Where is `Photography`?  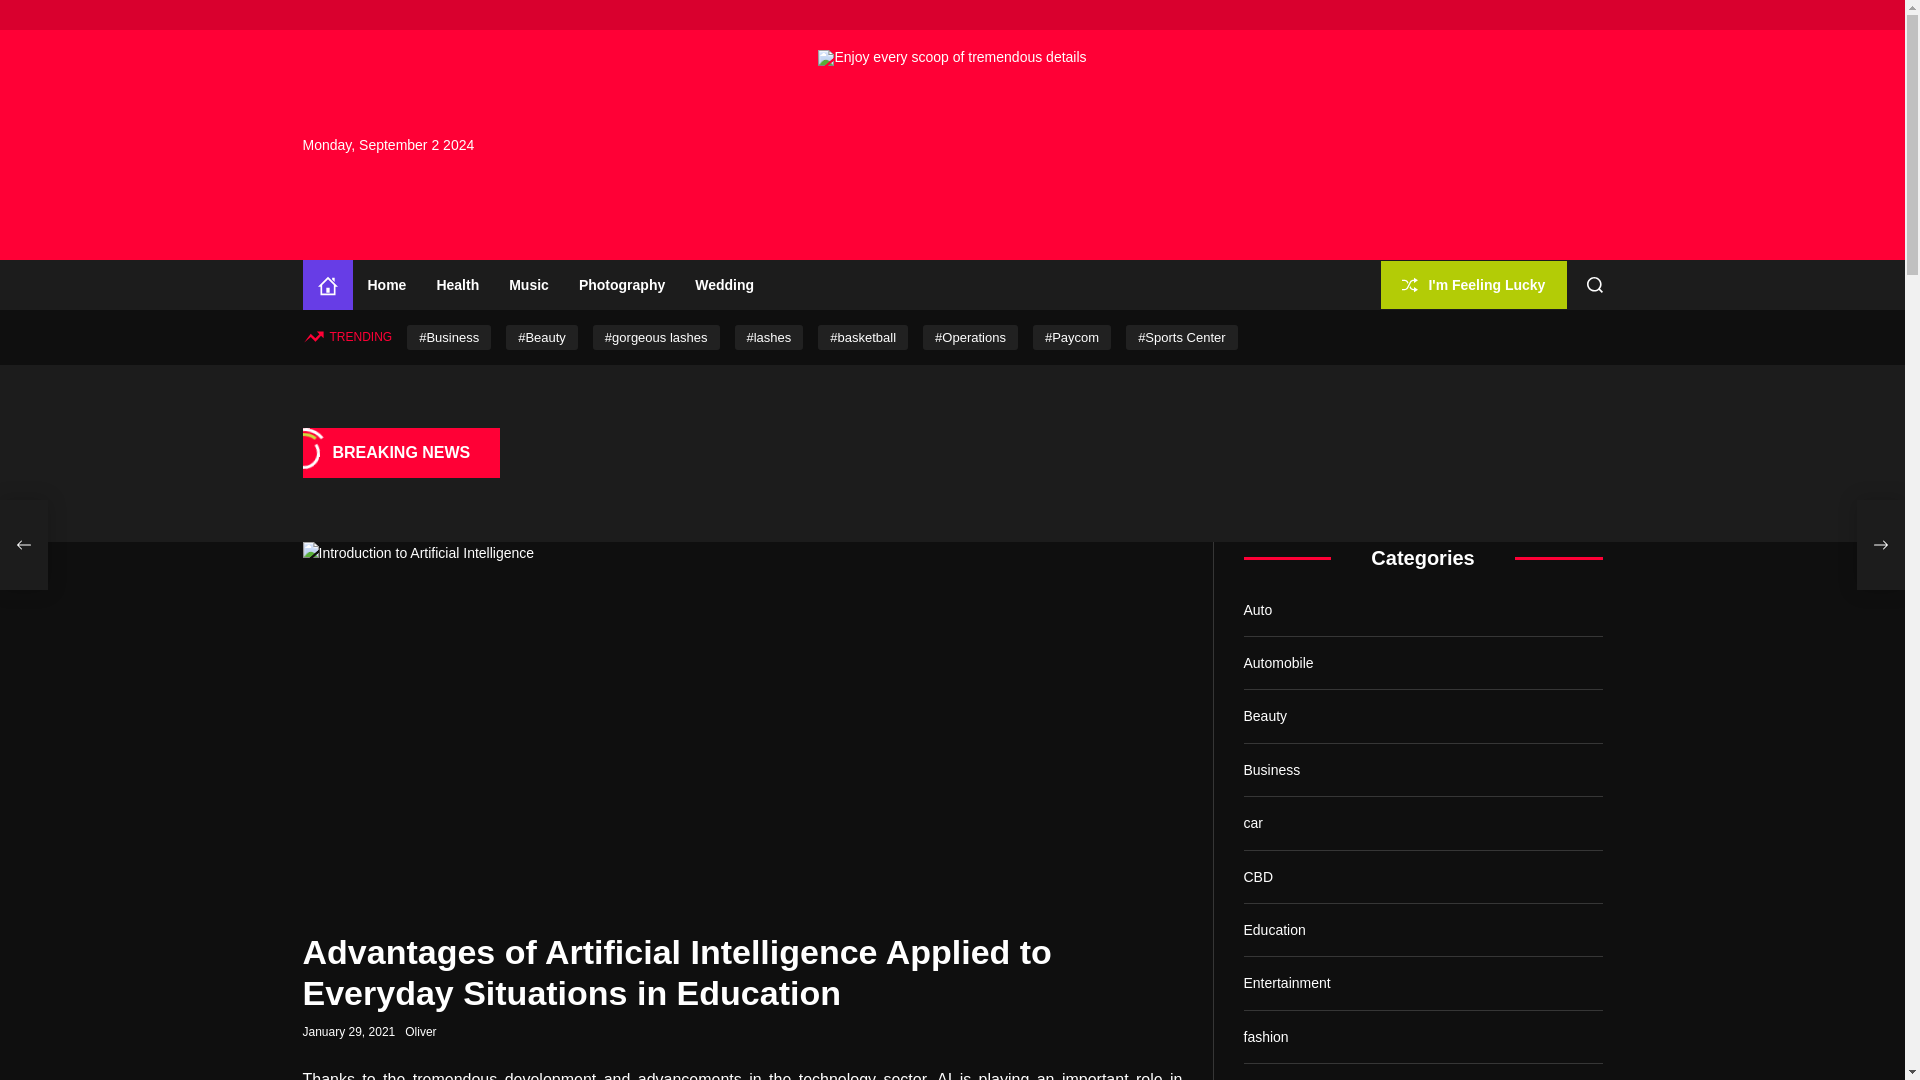
Photography is located at coordinates (622, 284).